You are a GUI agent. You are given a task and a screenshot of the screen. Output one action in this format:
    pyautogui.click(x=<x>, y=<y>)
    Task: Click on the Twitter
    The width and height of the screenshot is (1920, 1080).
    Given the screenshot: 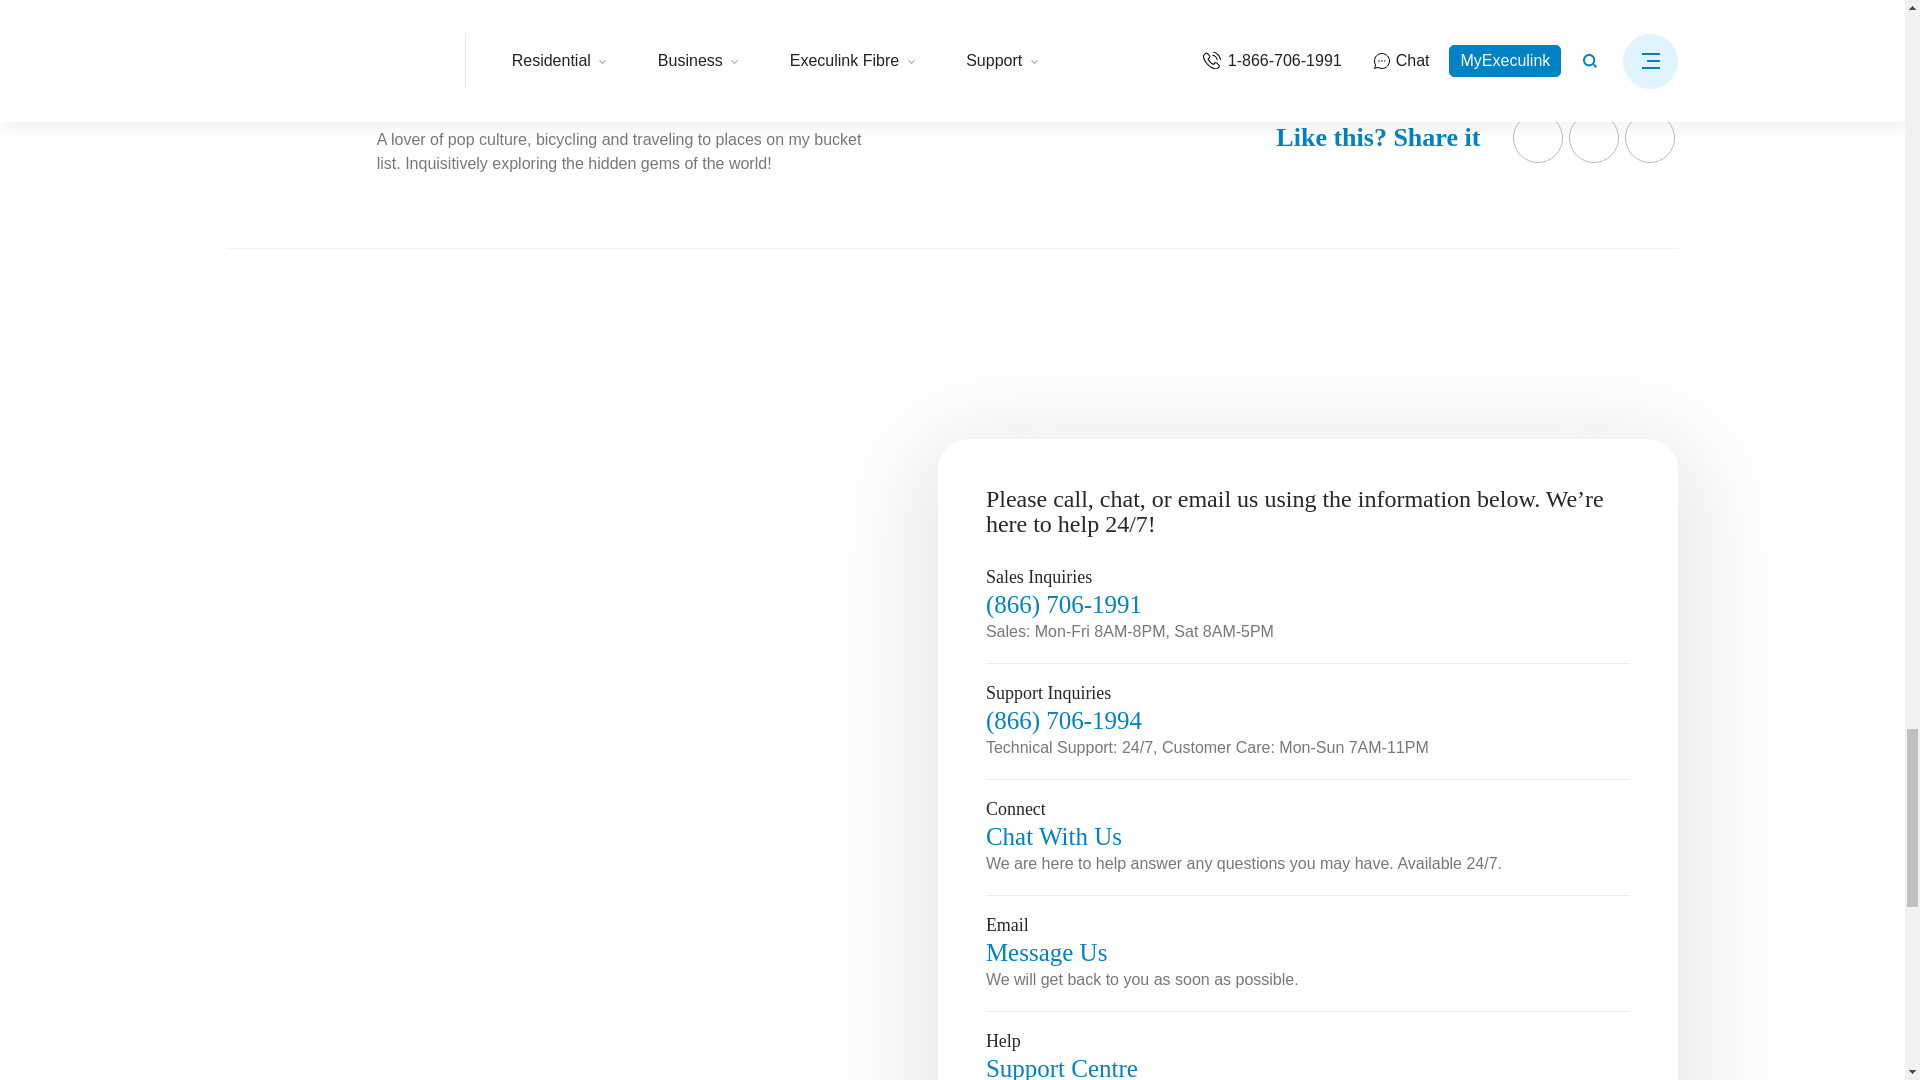 What is the action you would take?
    pyautogui.click(x=1593, y=138)
    